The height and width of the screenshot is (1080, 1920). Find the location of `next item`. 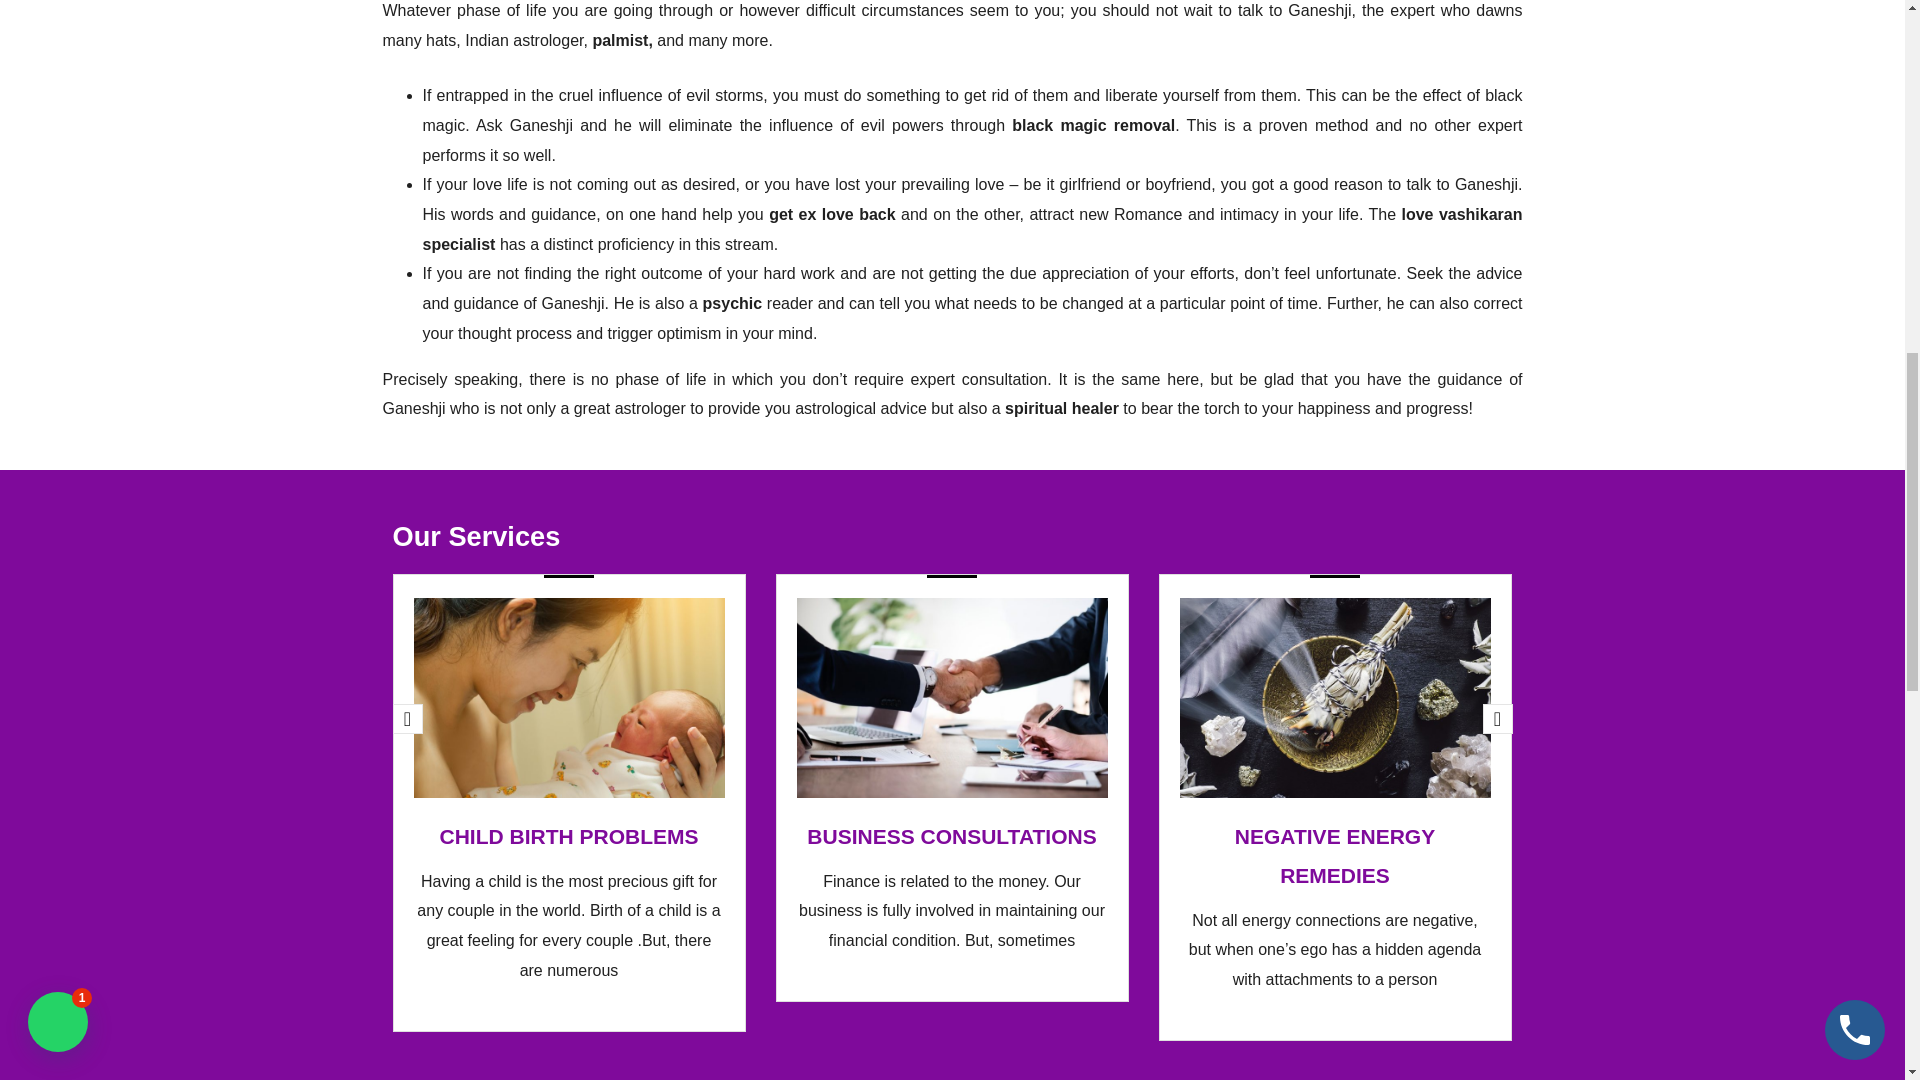

next item is located at coordinates (1497, 719).